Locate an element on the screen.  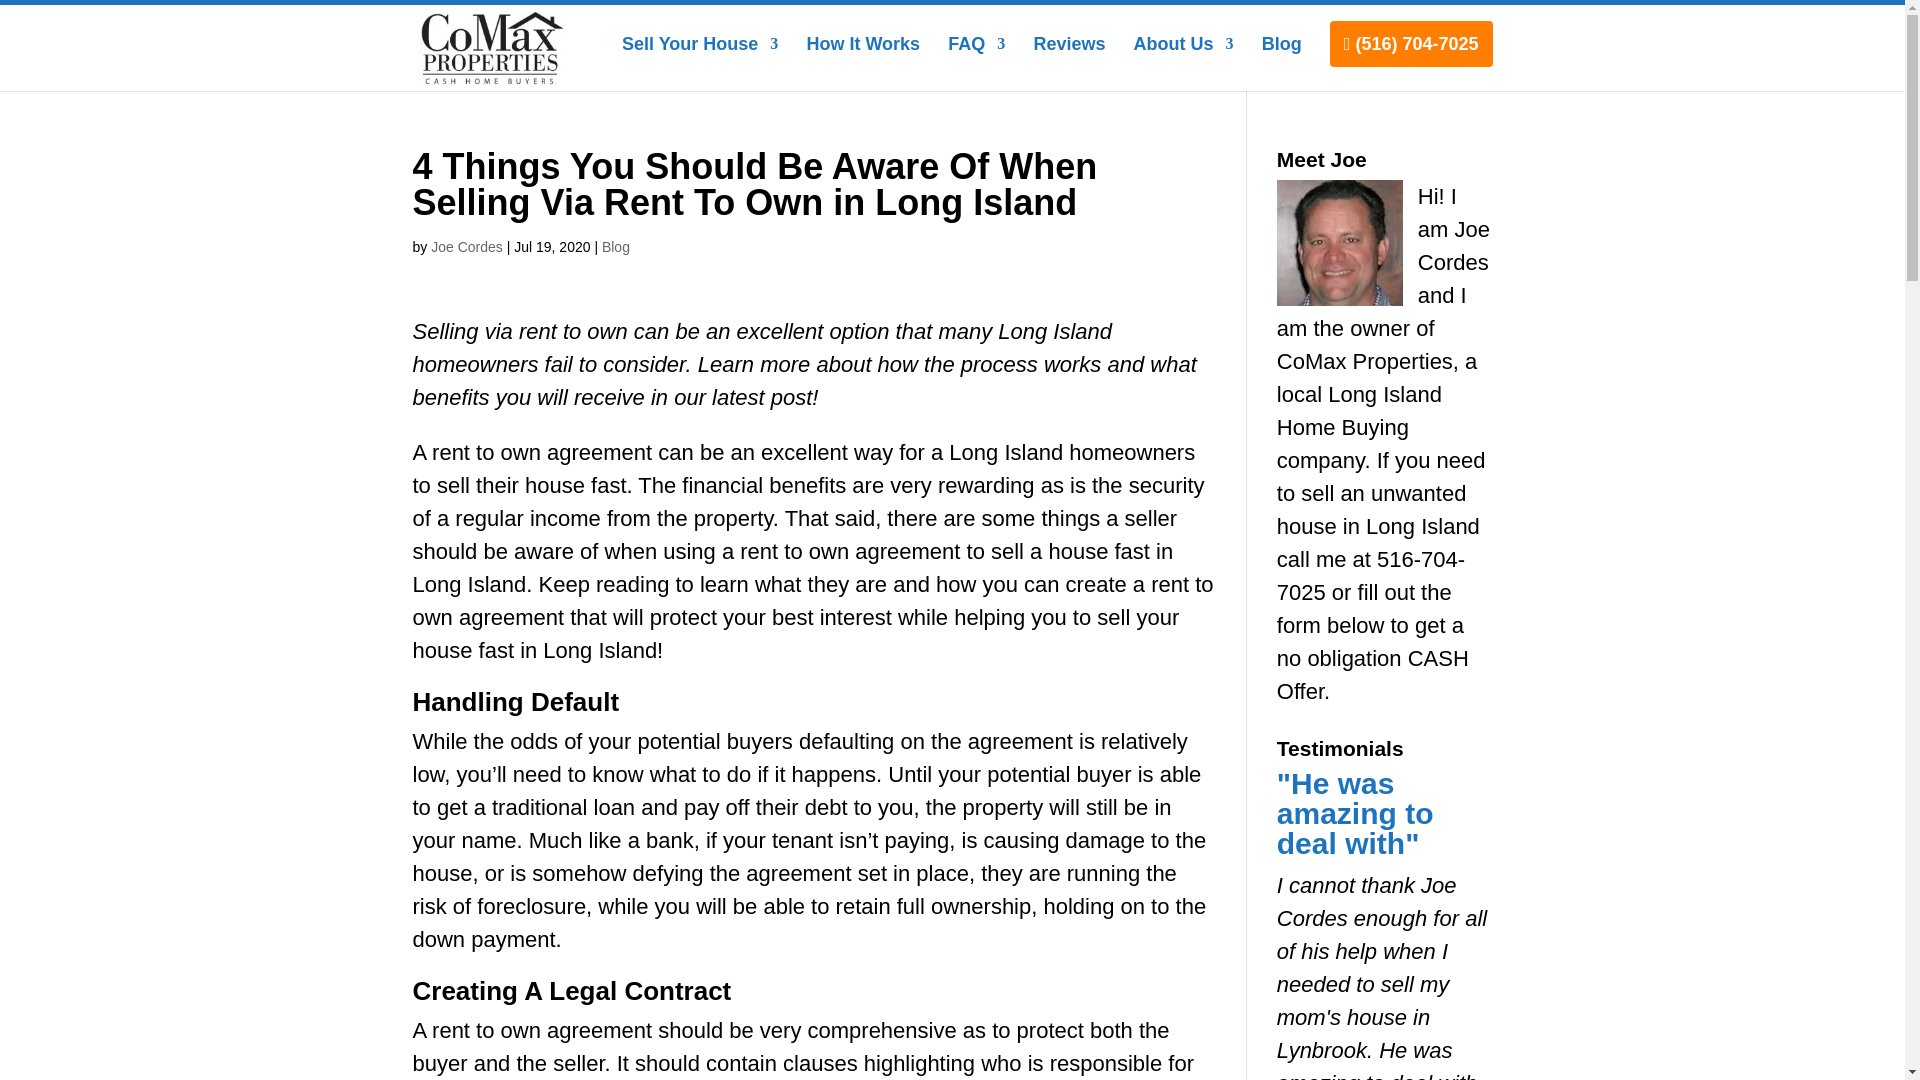
Reviews is located at coordinates (1068, 63).